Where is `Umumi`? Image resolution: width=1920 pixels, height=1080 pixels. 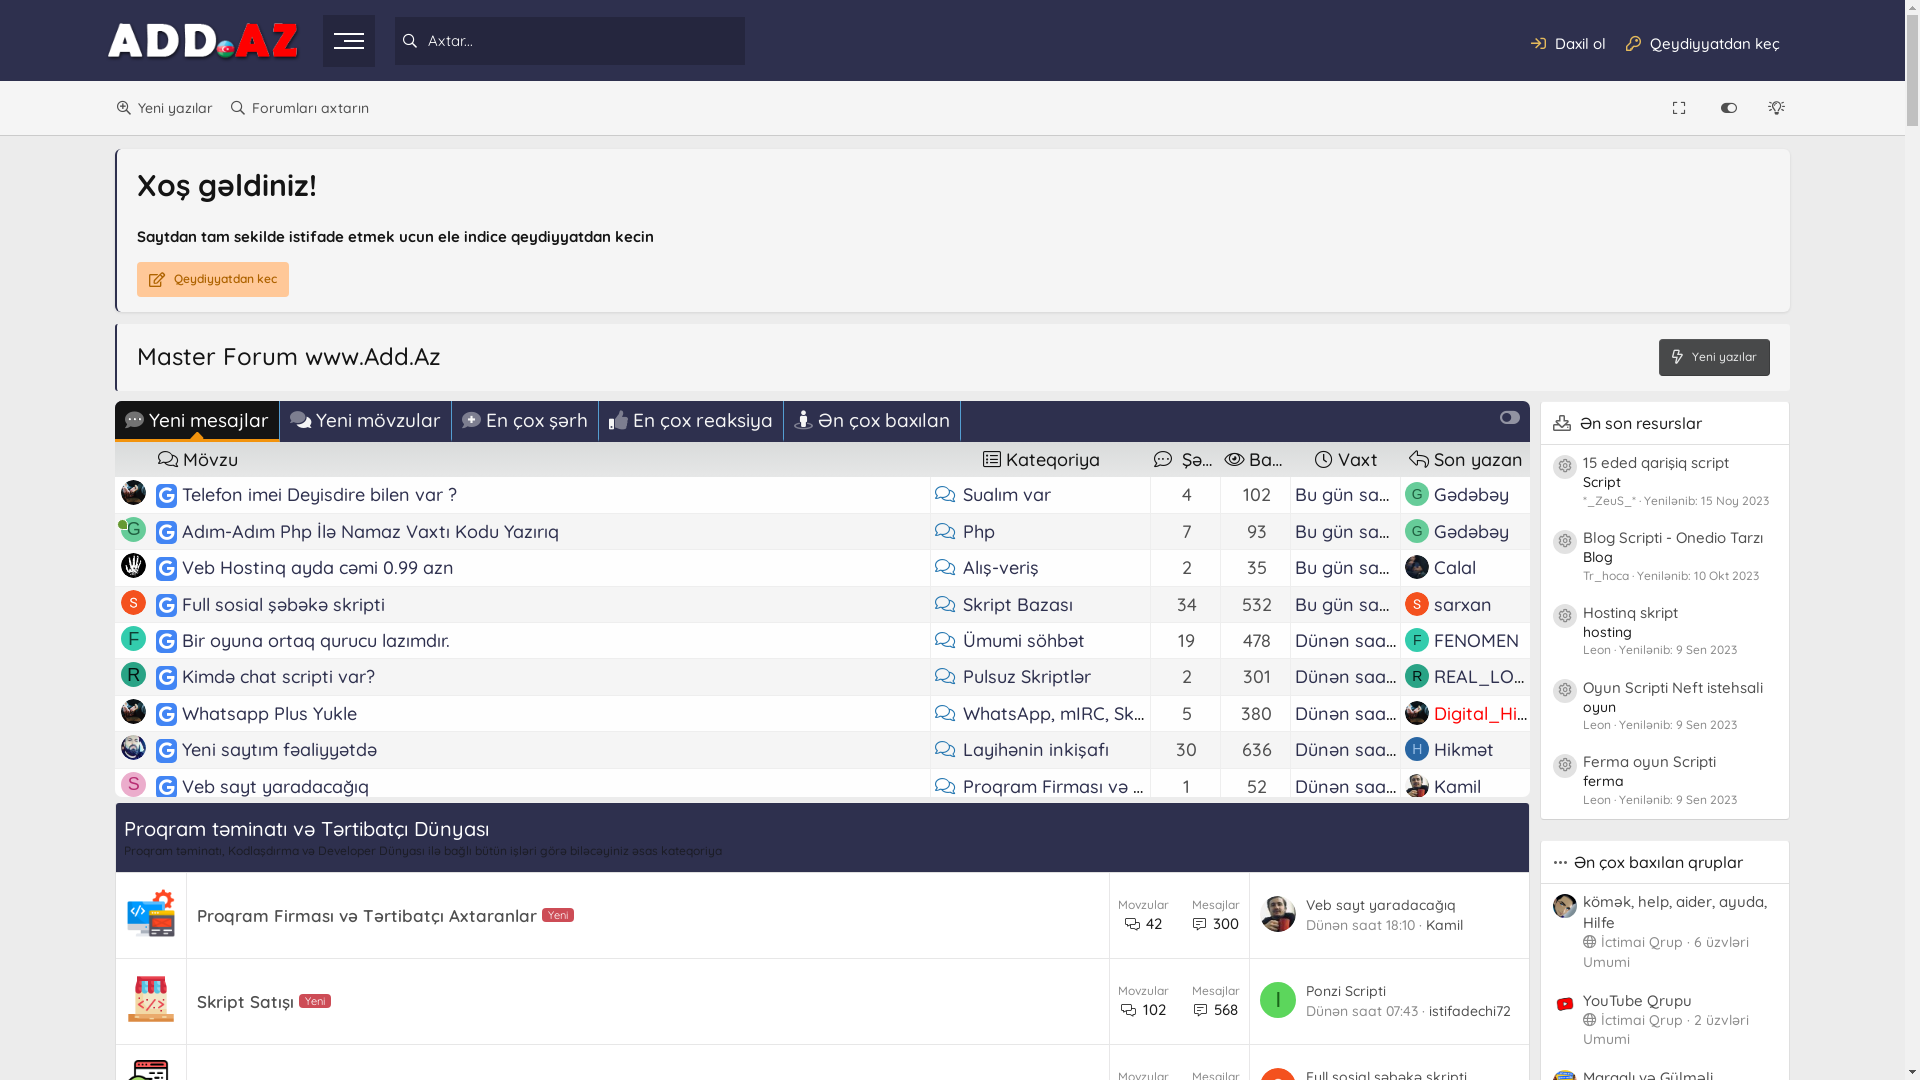 Umumi is located at coordinates (1606, 1039).